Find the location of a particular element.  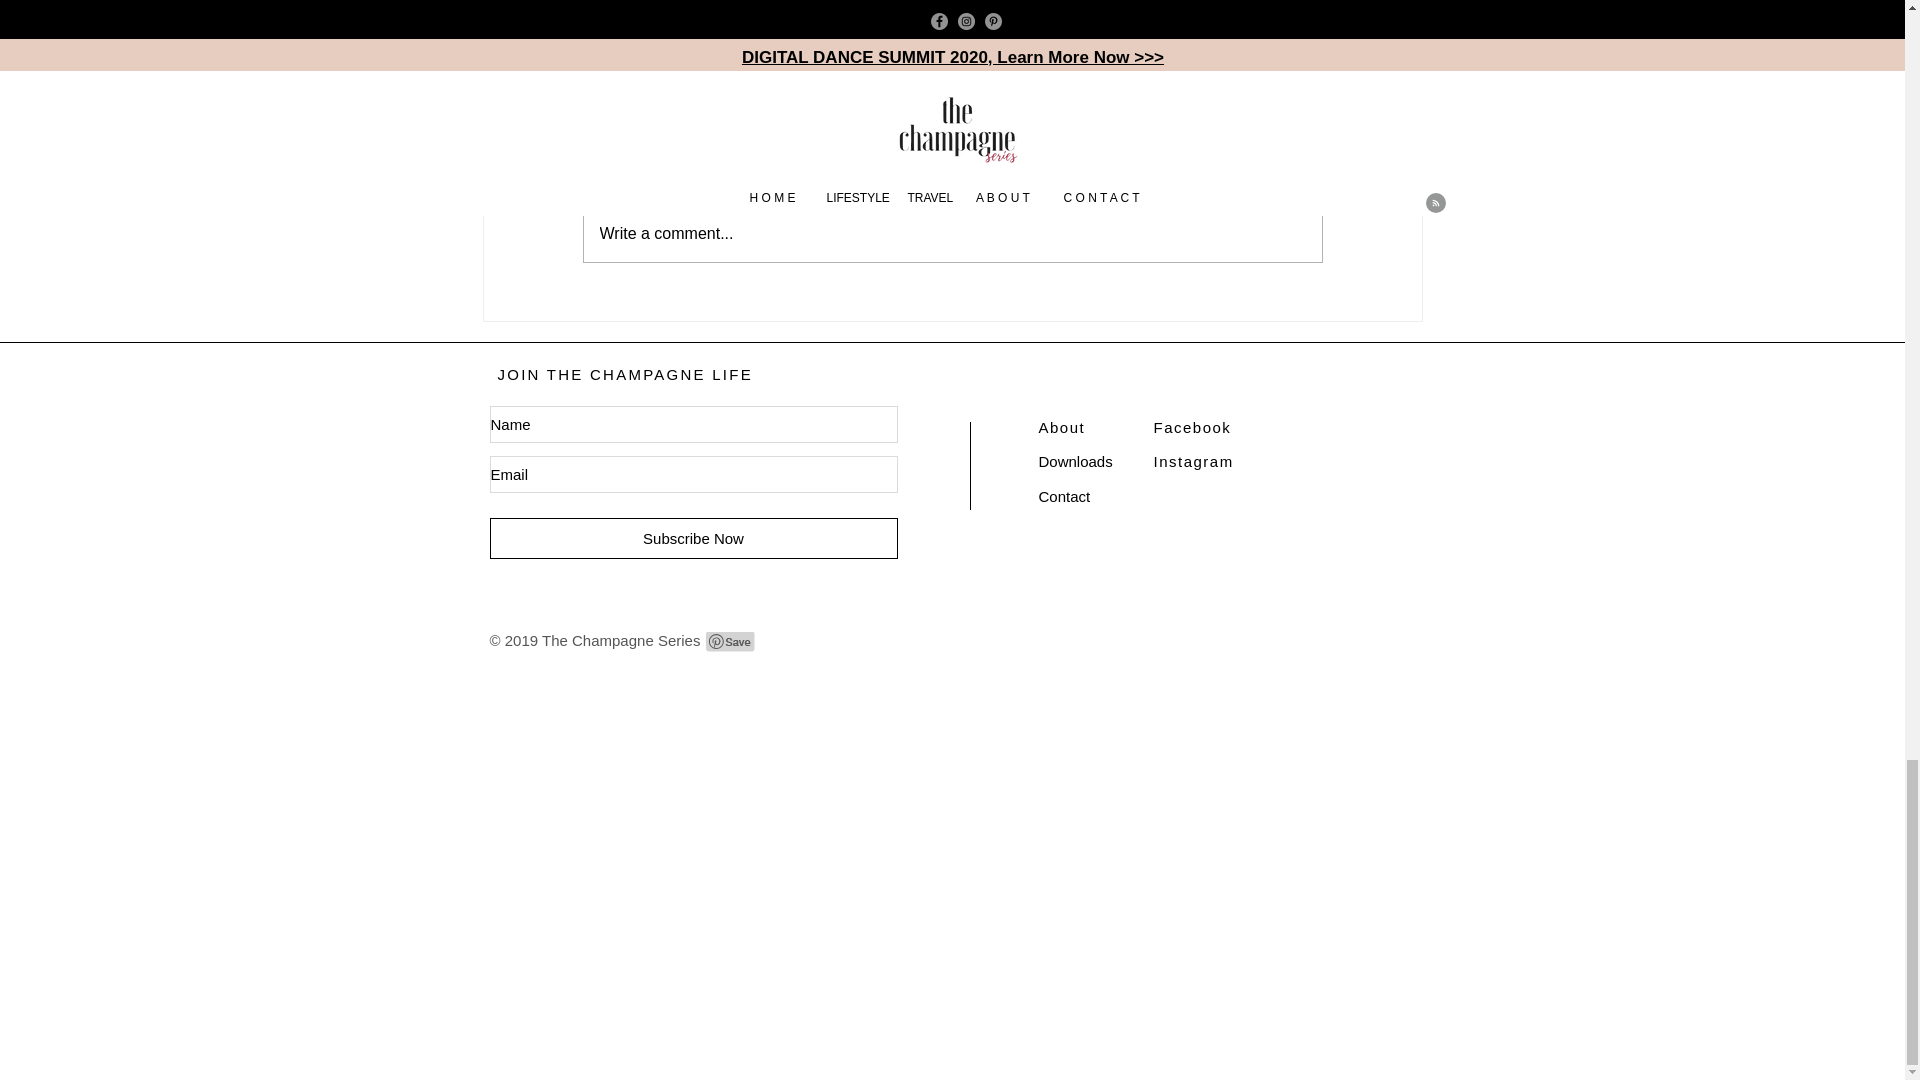

Write a comment... is located at coordinates (952, 234).